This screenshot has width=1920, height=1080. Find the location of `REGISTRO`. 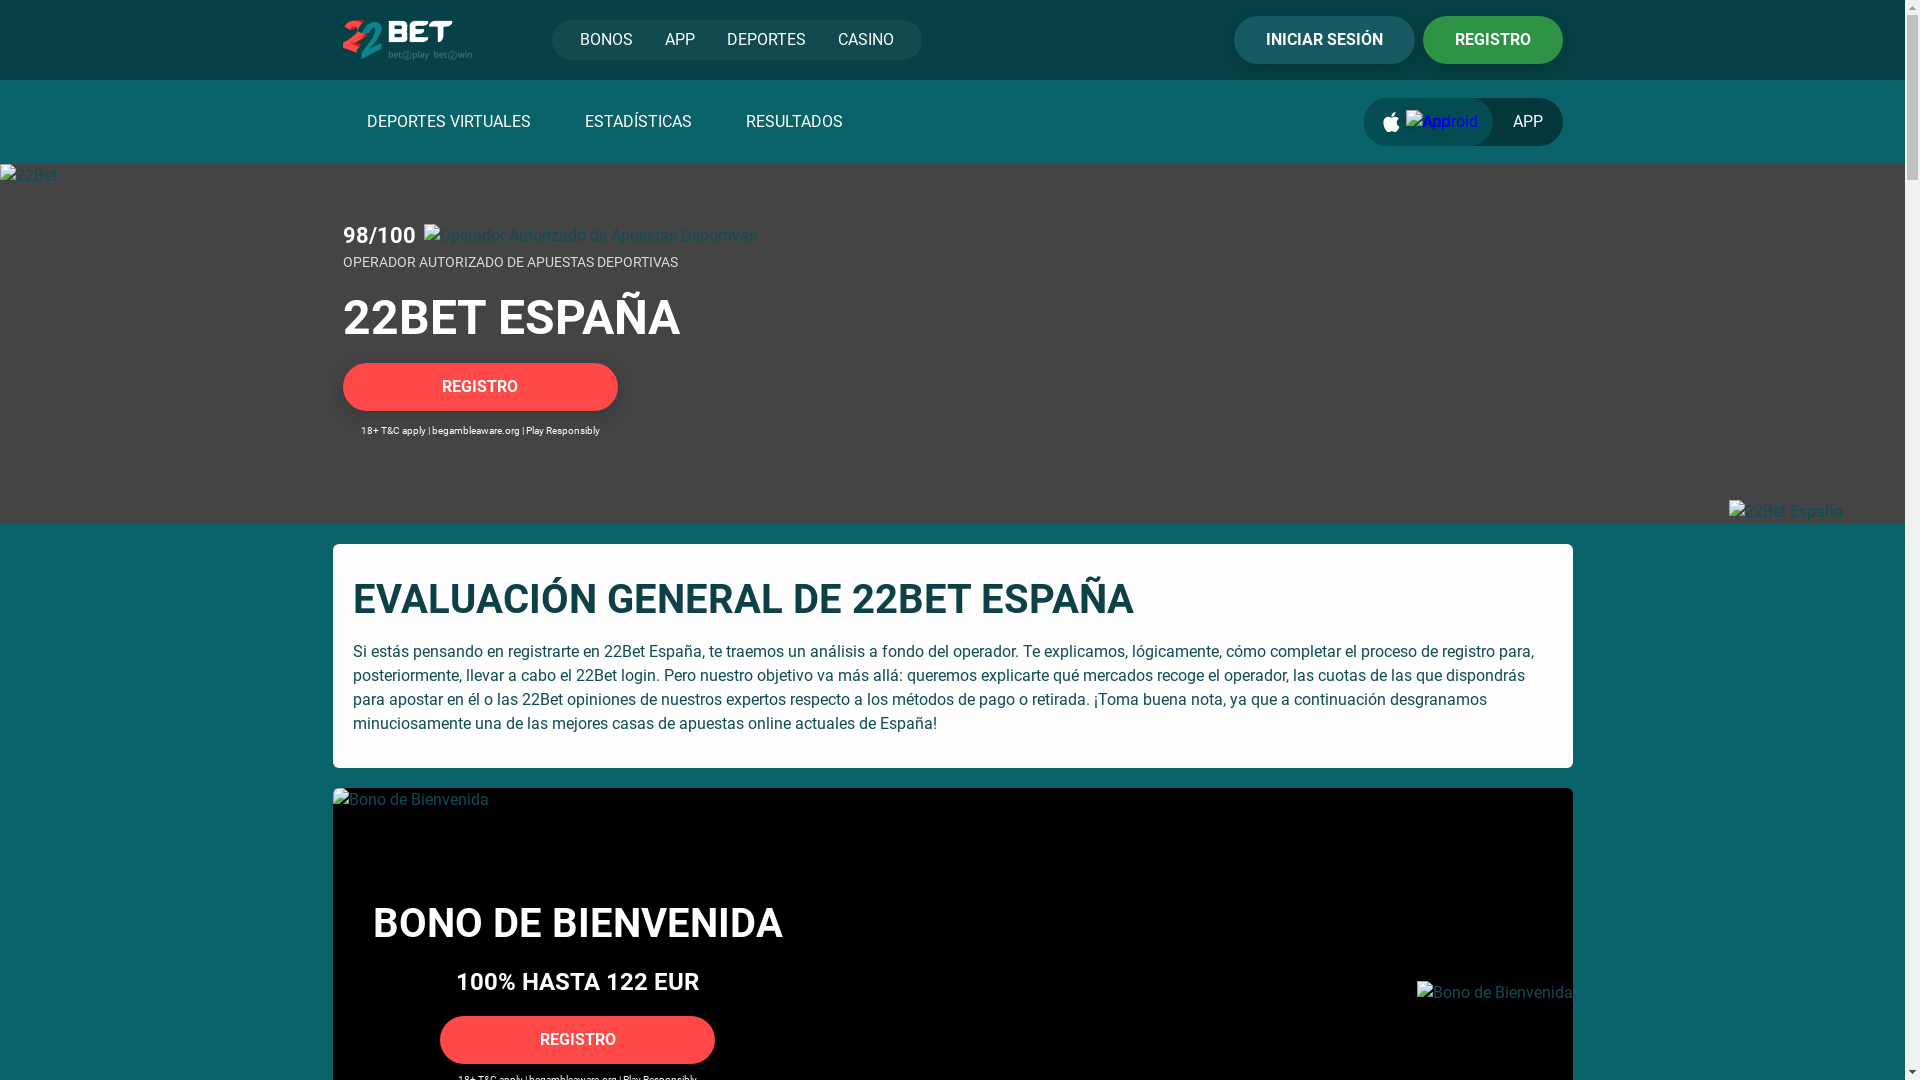

REGISTRO is located at coordinates (1492, 40).